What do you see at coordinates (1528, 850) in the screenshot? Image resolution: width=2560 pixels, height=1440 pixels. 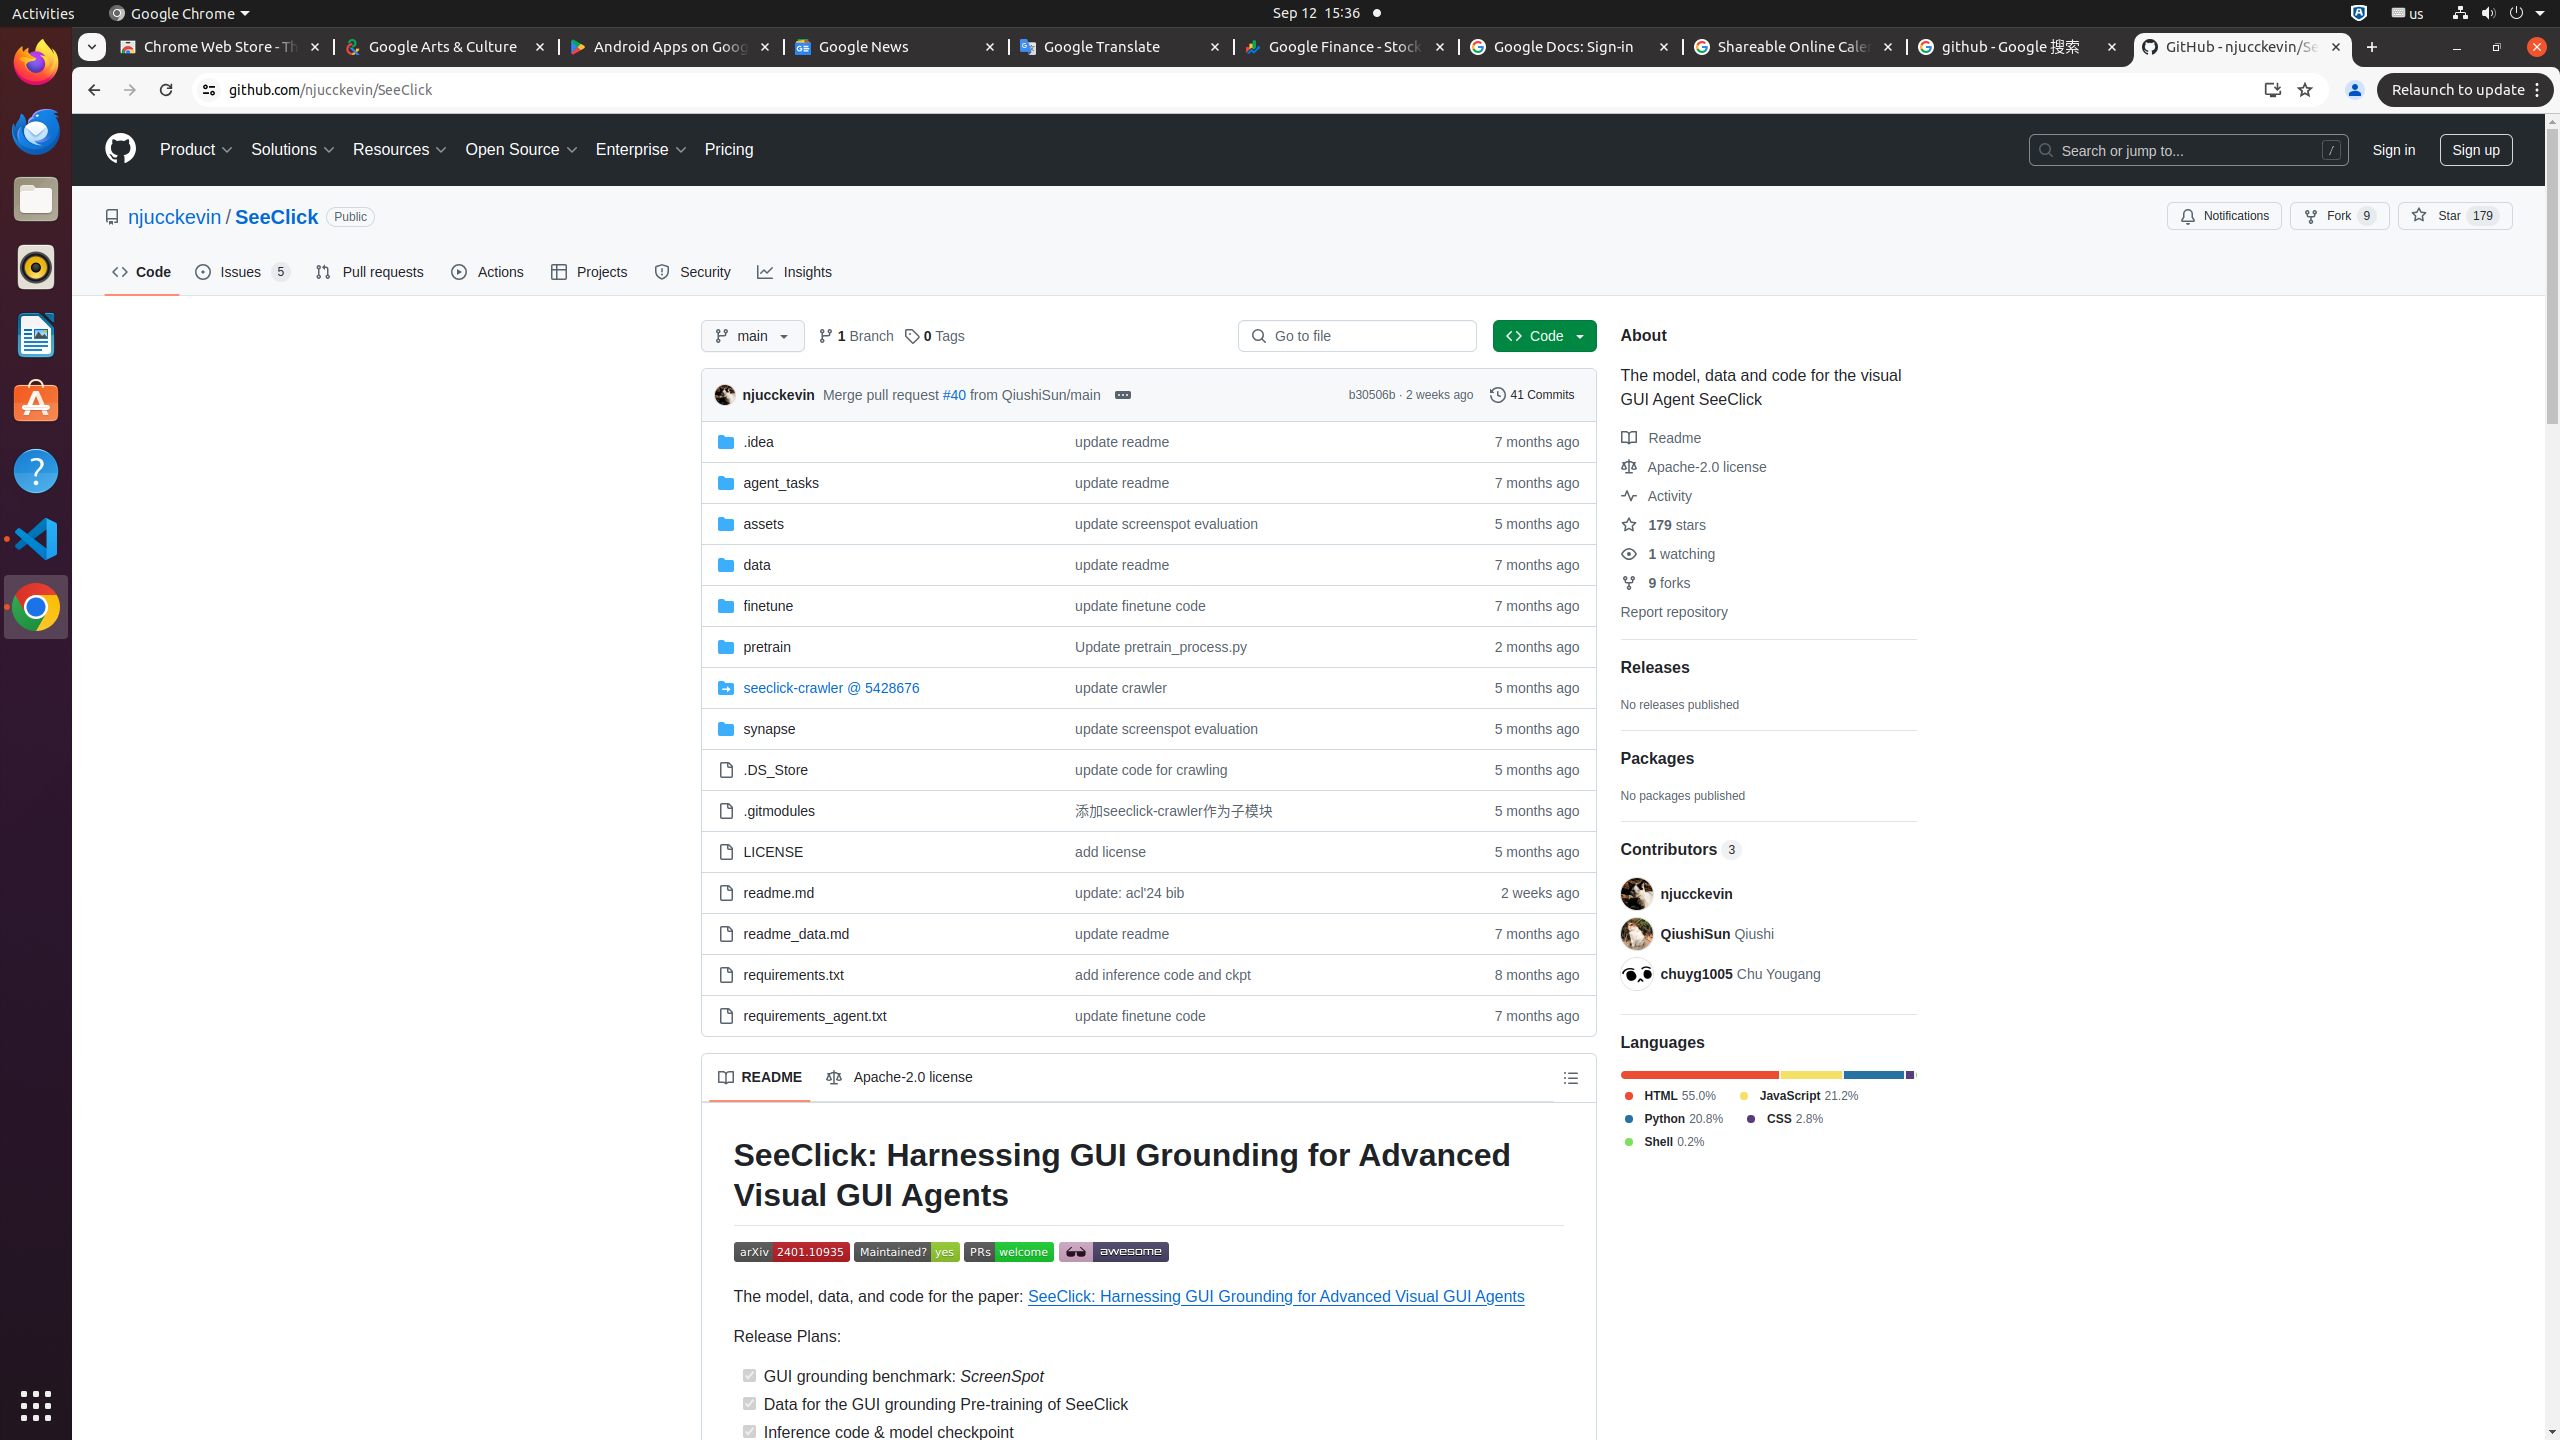 I see `5 months ago` at bounding box center [1528, 850].